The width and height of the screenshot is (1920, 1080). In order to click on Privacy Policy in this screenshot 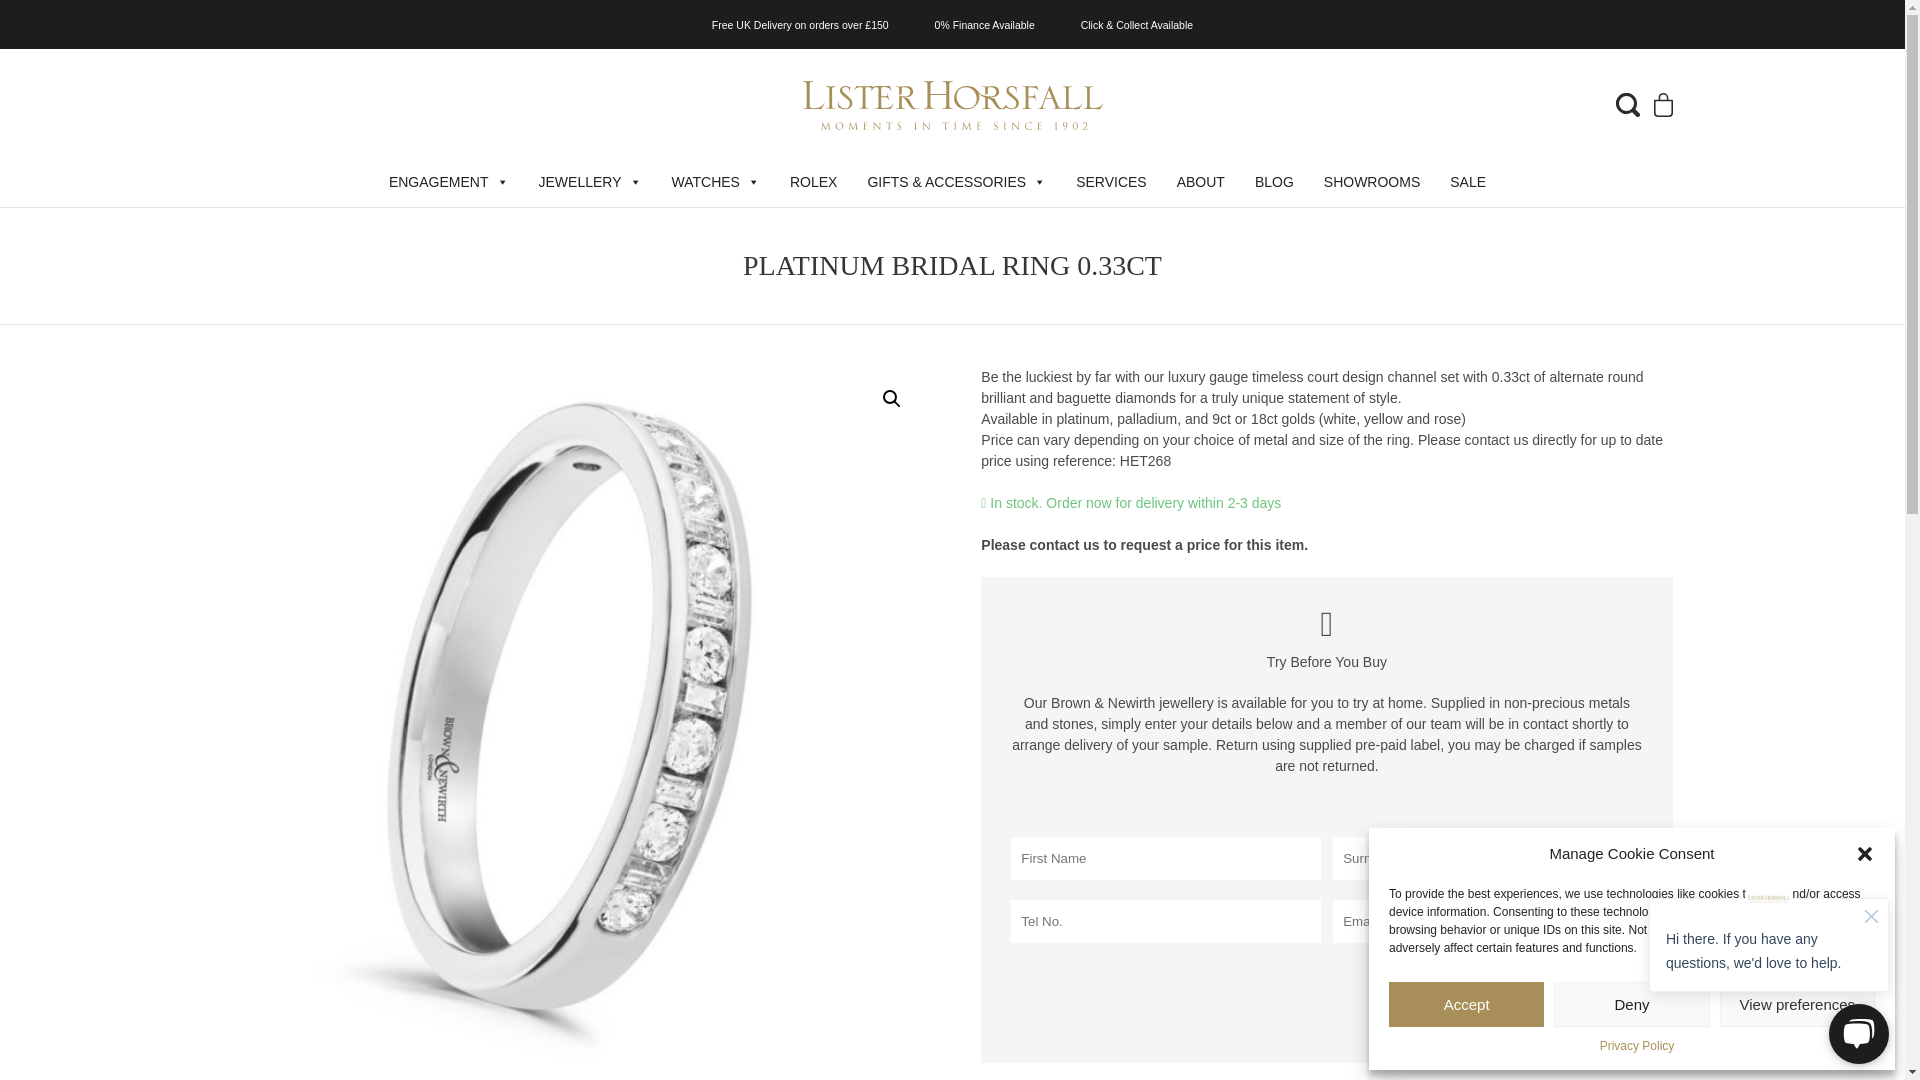, I will do `click(1636, 1046)`.